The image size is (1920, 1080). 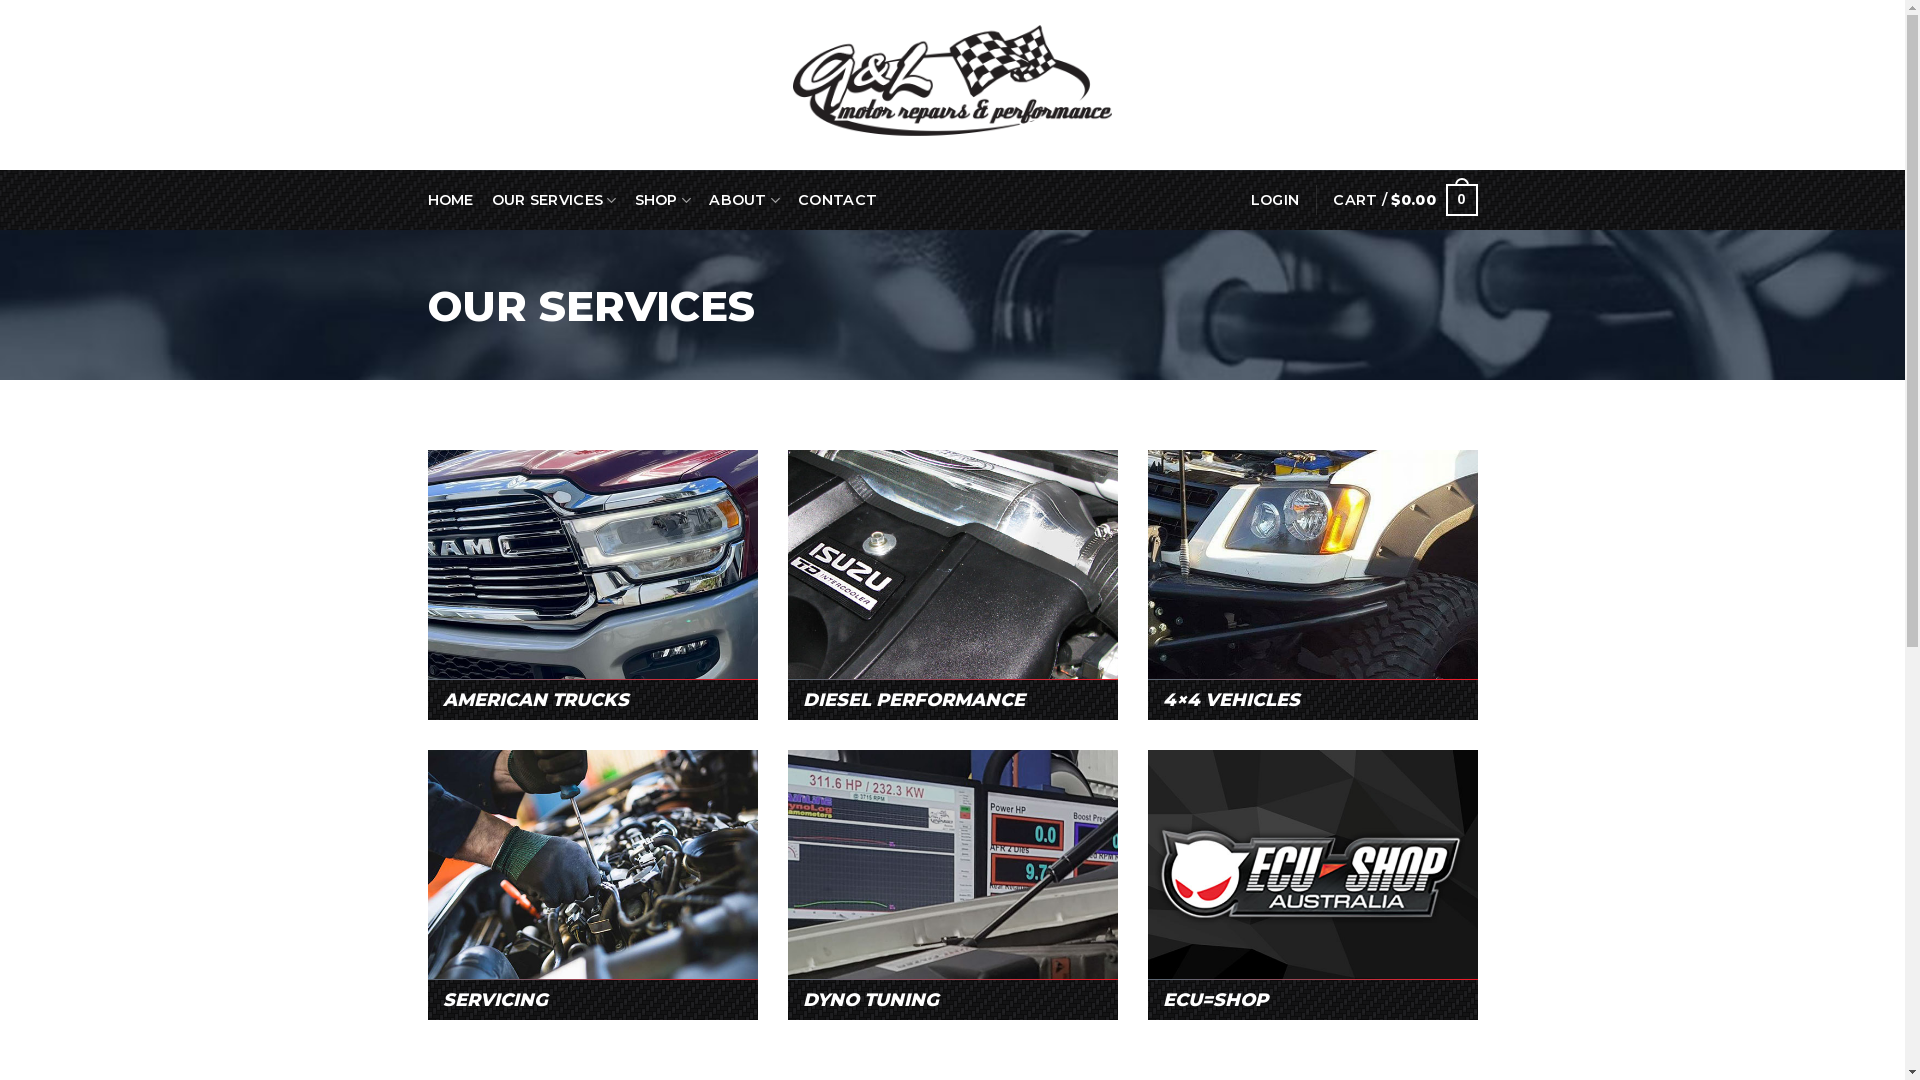 I want to click on ABOUT, so click(x=744, y=200).